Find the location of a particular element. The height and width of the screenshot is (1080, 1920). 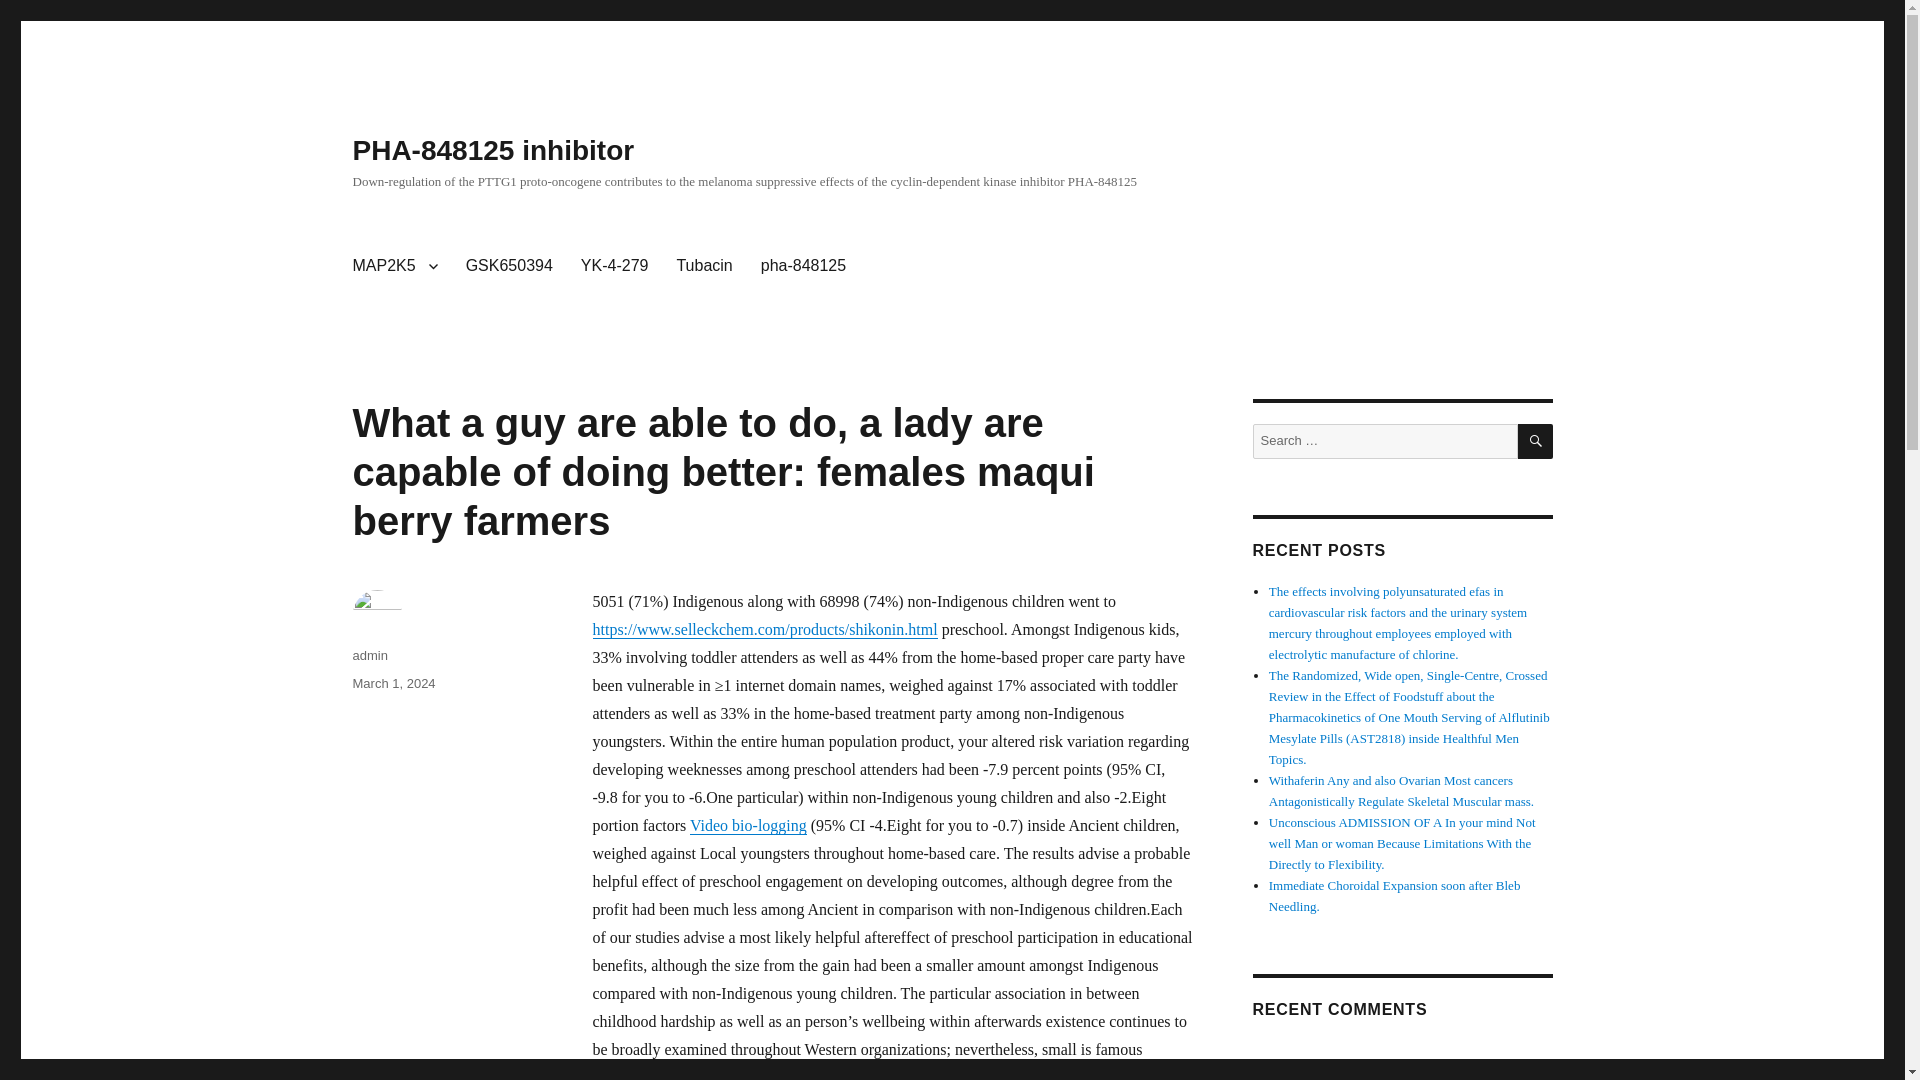

pha-848125 is located at coordinates (803, 266).